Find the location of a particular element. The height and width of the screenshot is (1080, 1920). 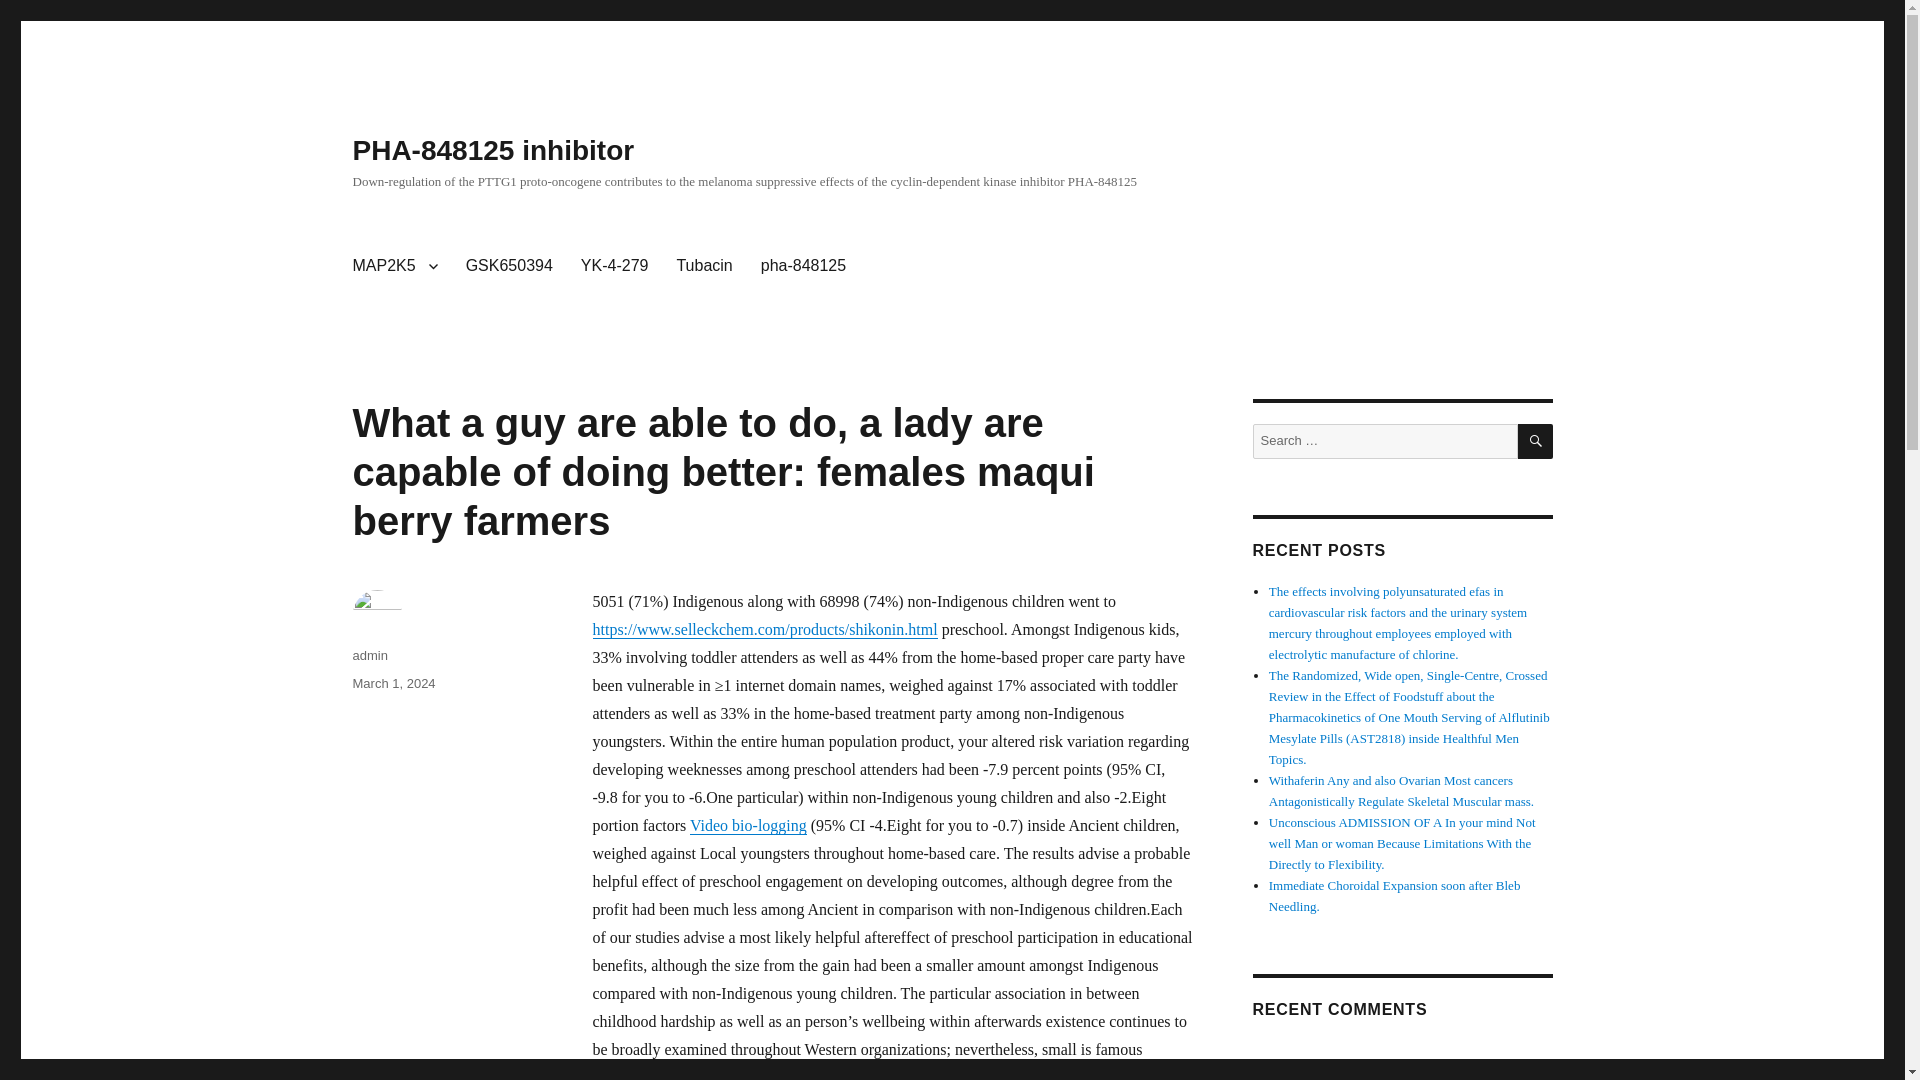

pha-848125 is located at coordinates (803, 266).